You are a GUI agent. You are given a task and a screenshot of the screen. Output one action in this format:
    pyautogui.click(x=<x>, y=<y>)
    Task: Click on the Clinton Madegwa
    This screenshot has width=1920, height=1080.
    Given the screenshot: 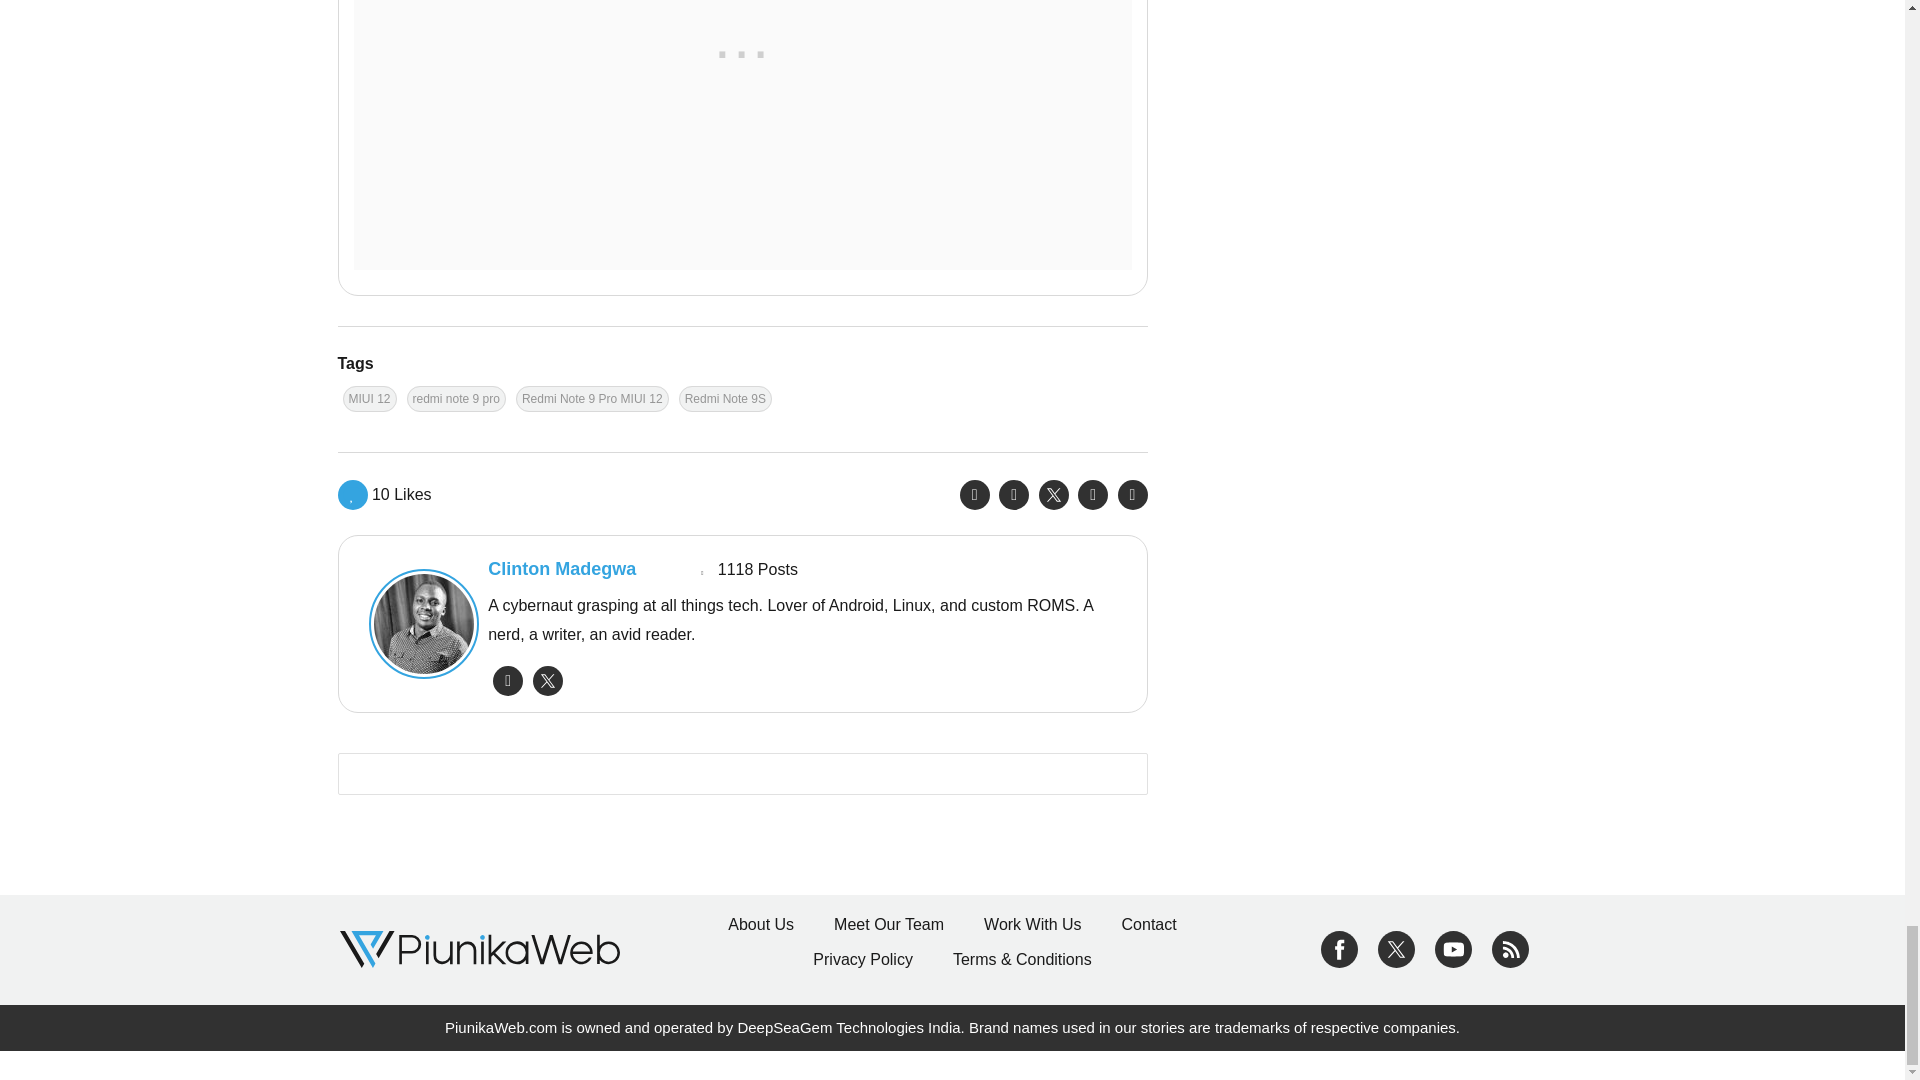 What is the action you would take?
    pyautogui.click(x=418, y=624)
    